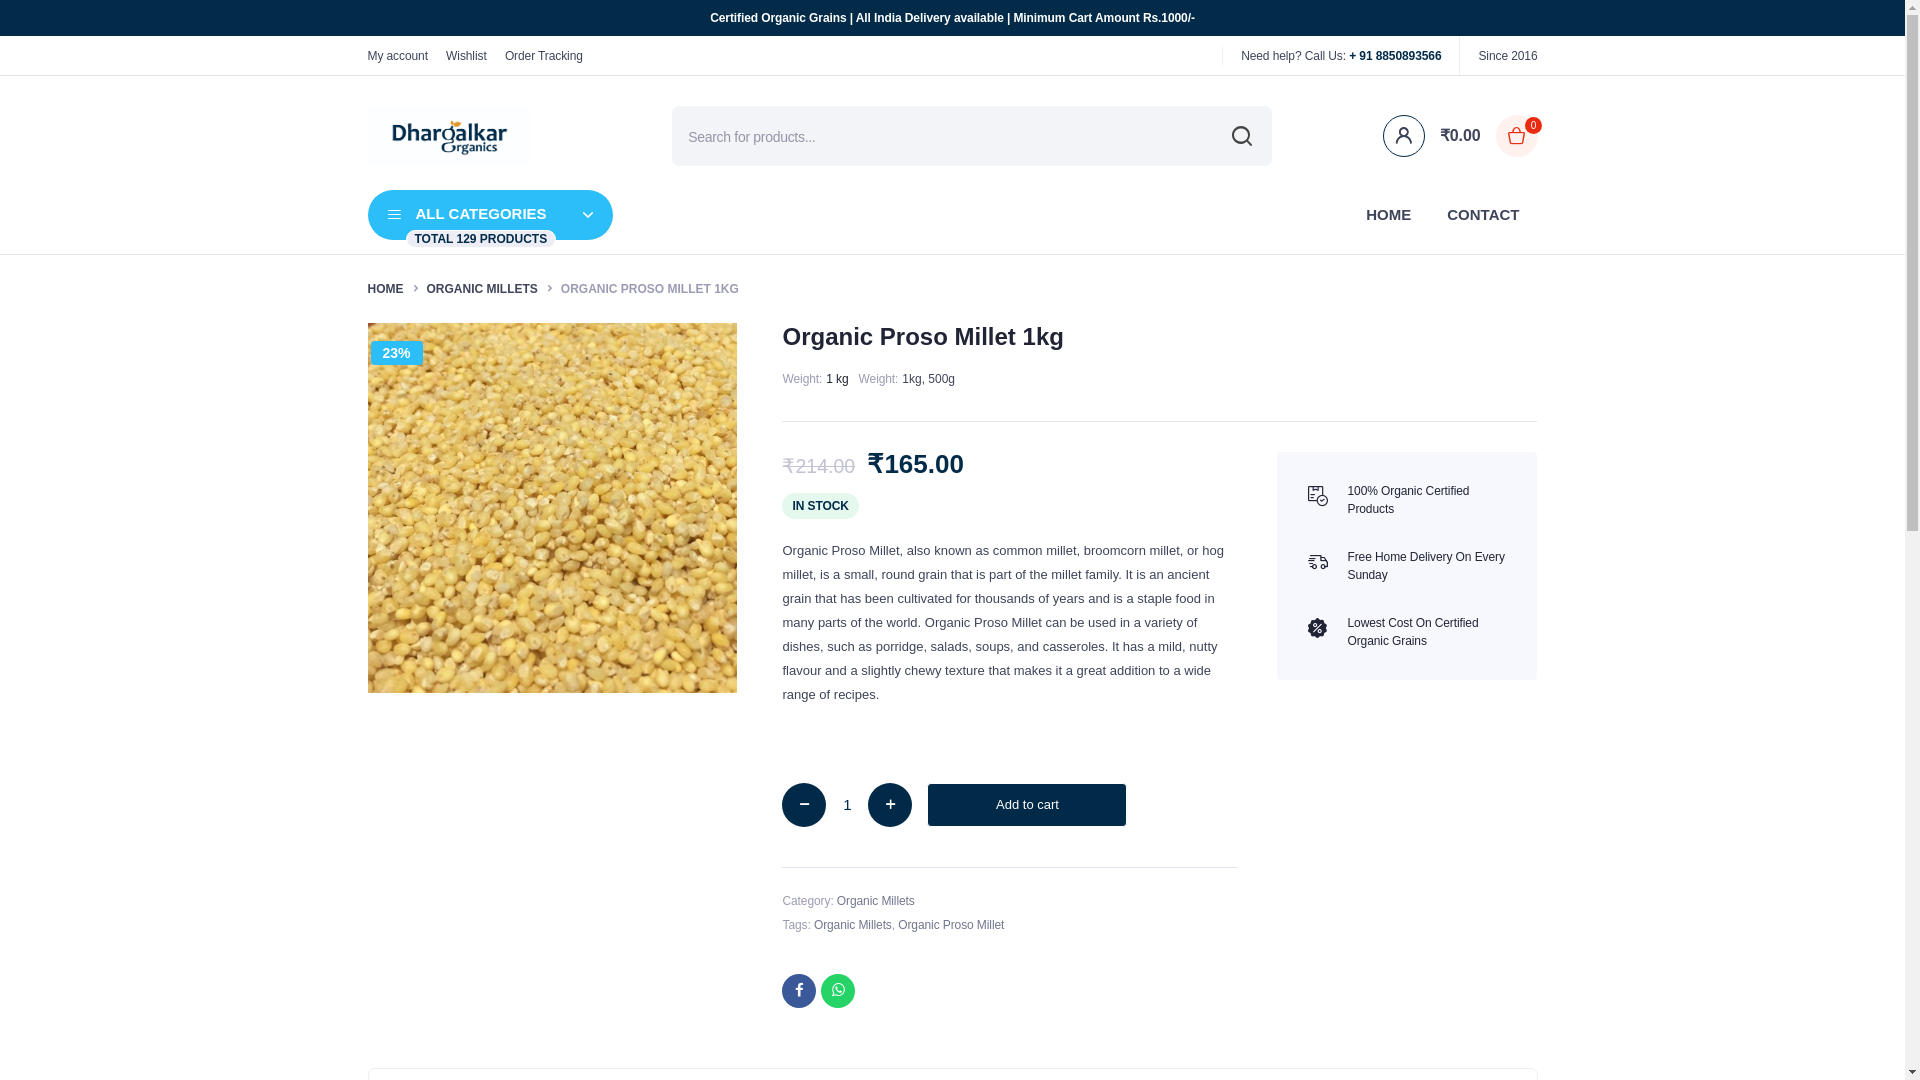 This screenshot has height=1080, width=1920. Describe the element at coordinates (490, 214) in the screenshot. I see `1` at that location.